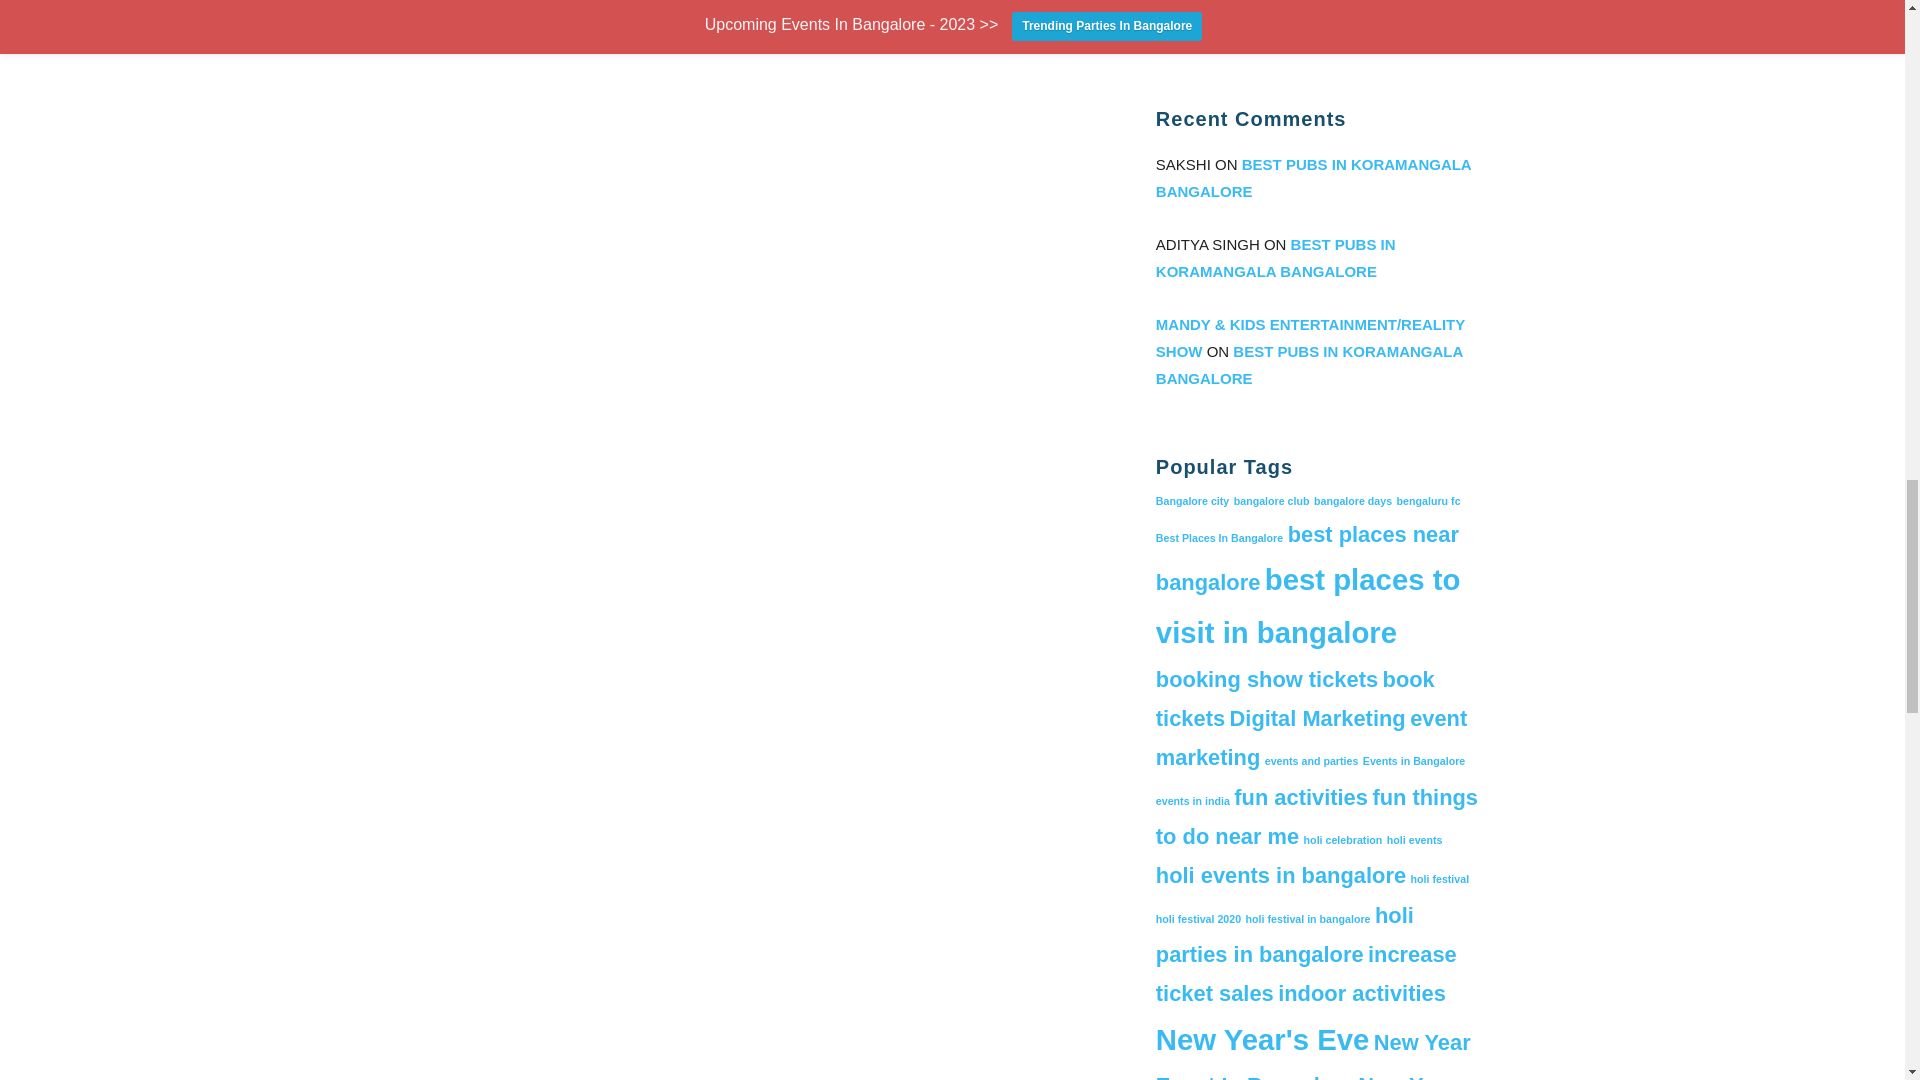 This screenshot has height=1080, width=1920. I want to click on bengaluru fc, so click(1429, 500).